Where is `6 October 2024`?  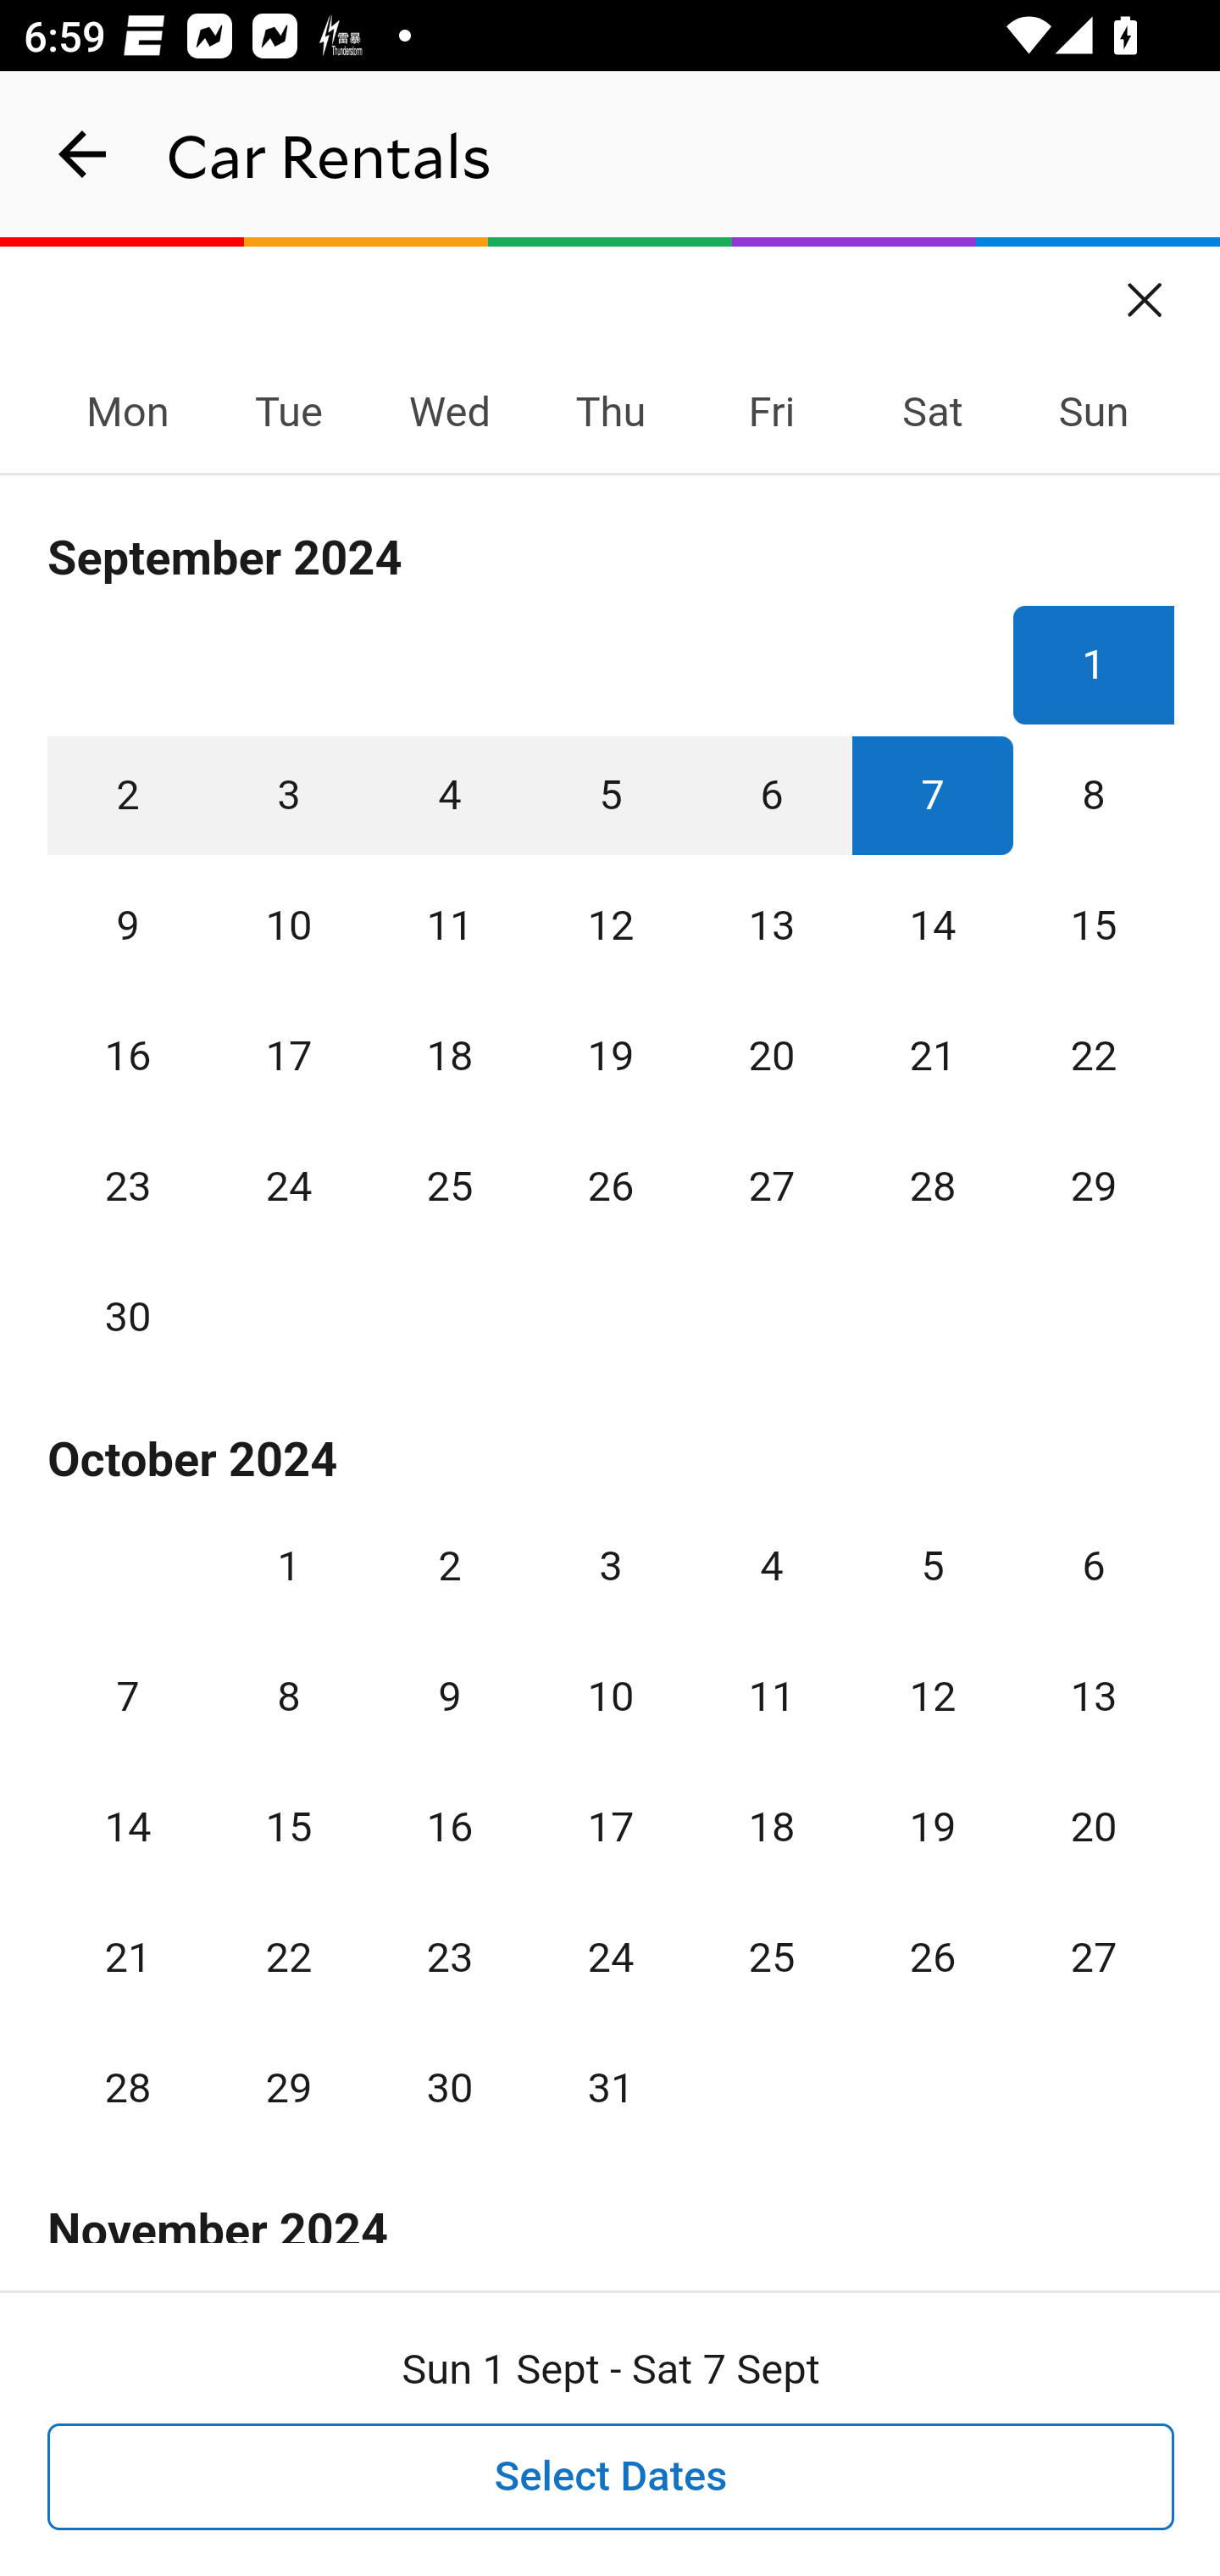 6 October 2024 is located at coordinates (1093, 1566).